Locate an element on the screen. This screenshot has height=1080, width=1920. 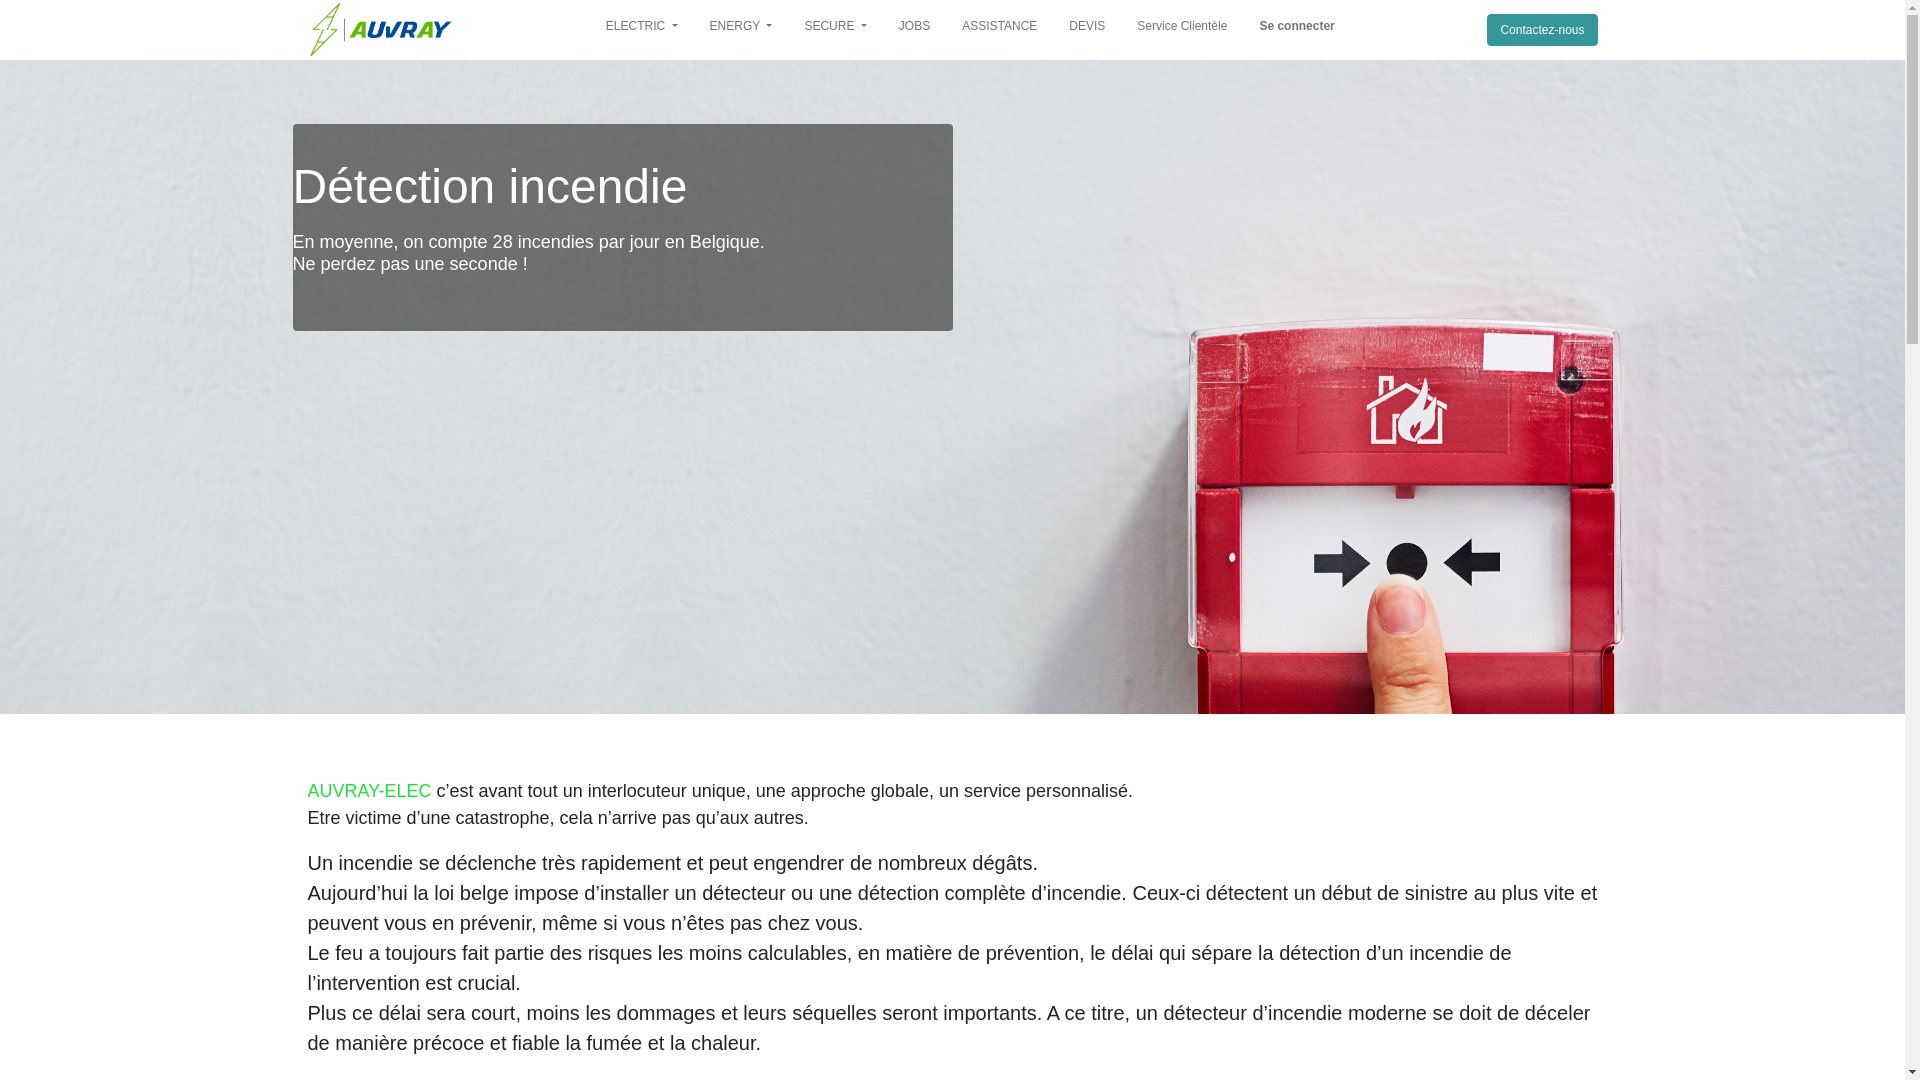
JOBS is located at coordinates (914, 30).